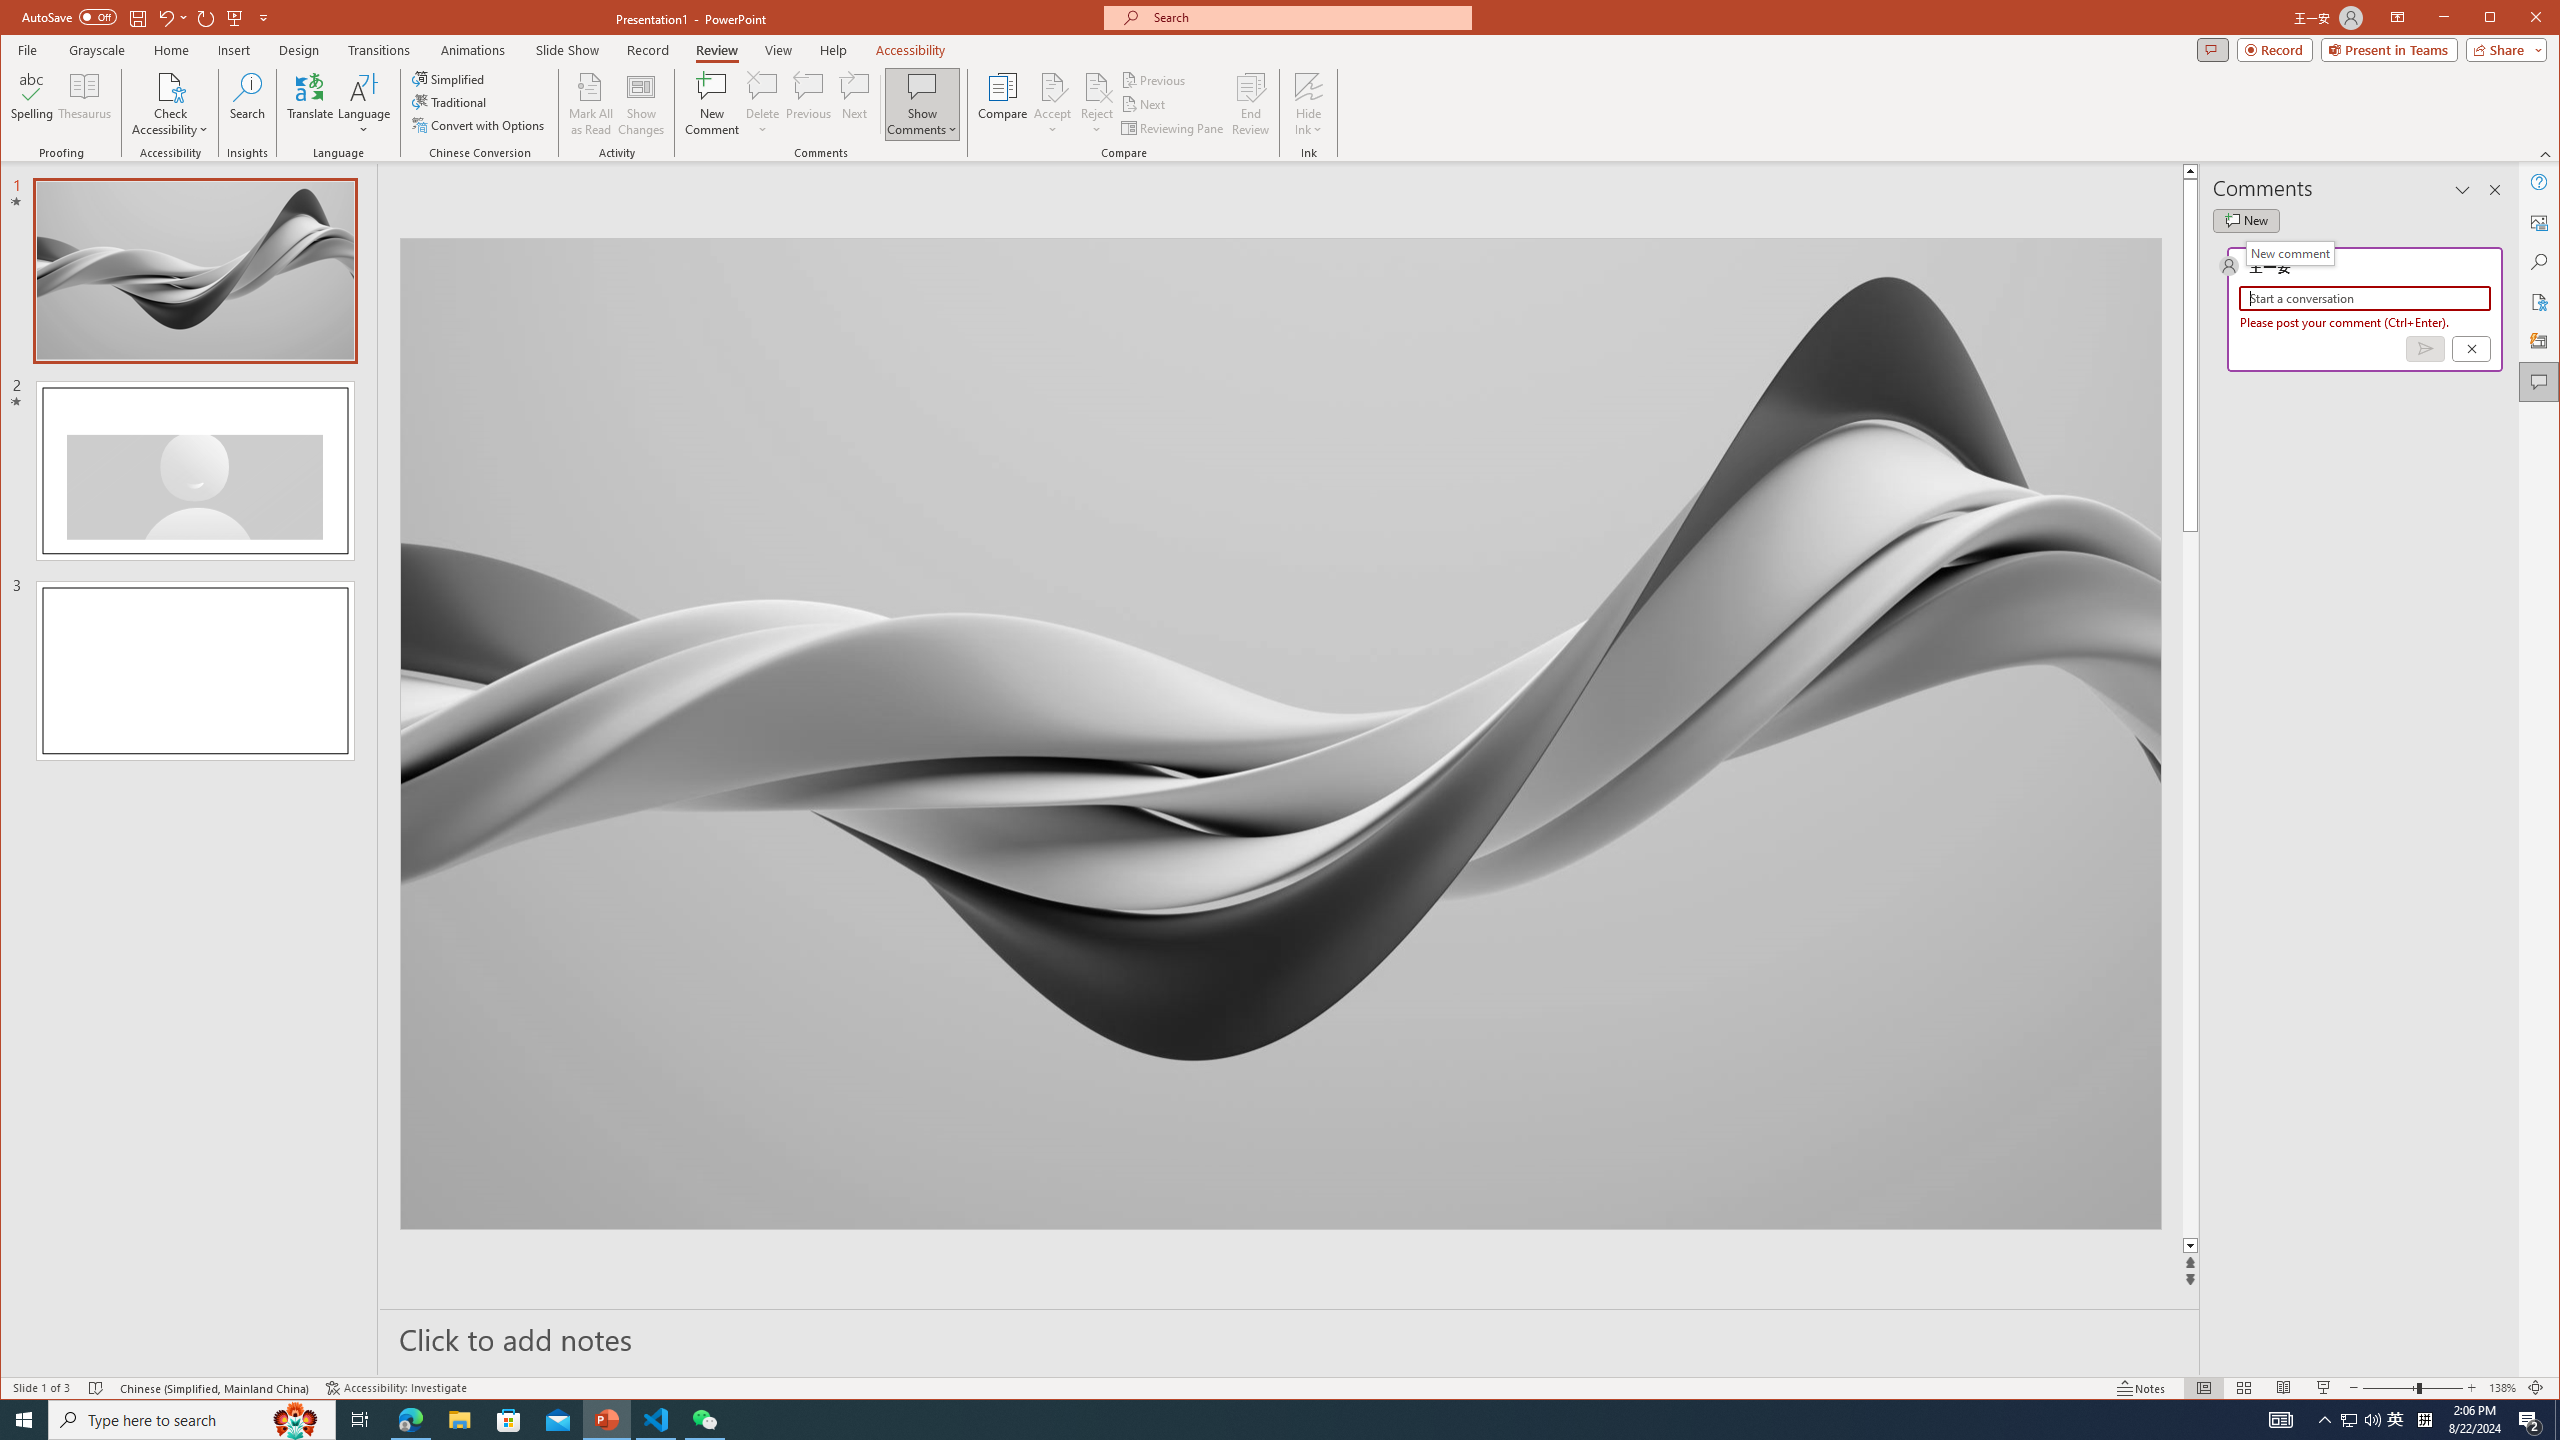 The image size is (2560, 1440). What do you see at coordinates (171, 50) in the screenshot?
I see `Home` at bounding box center [171, 50].